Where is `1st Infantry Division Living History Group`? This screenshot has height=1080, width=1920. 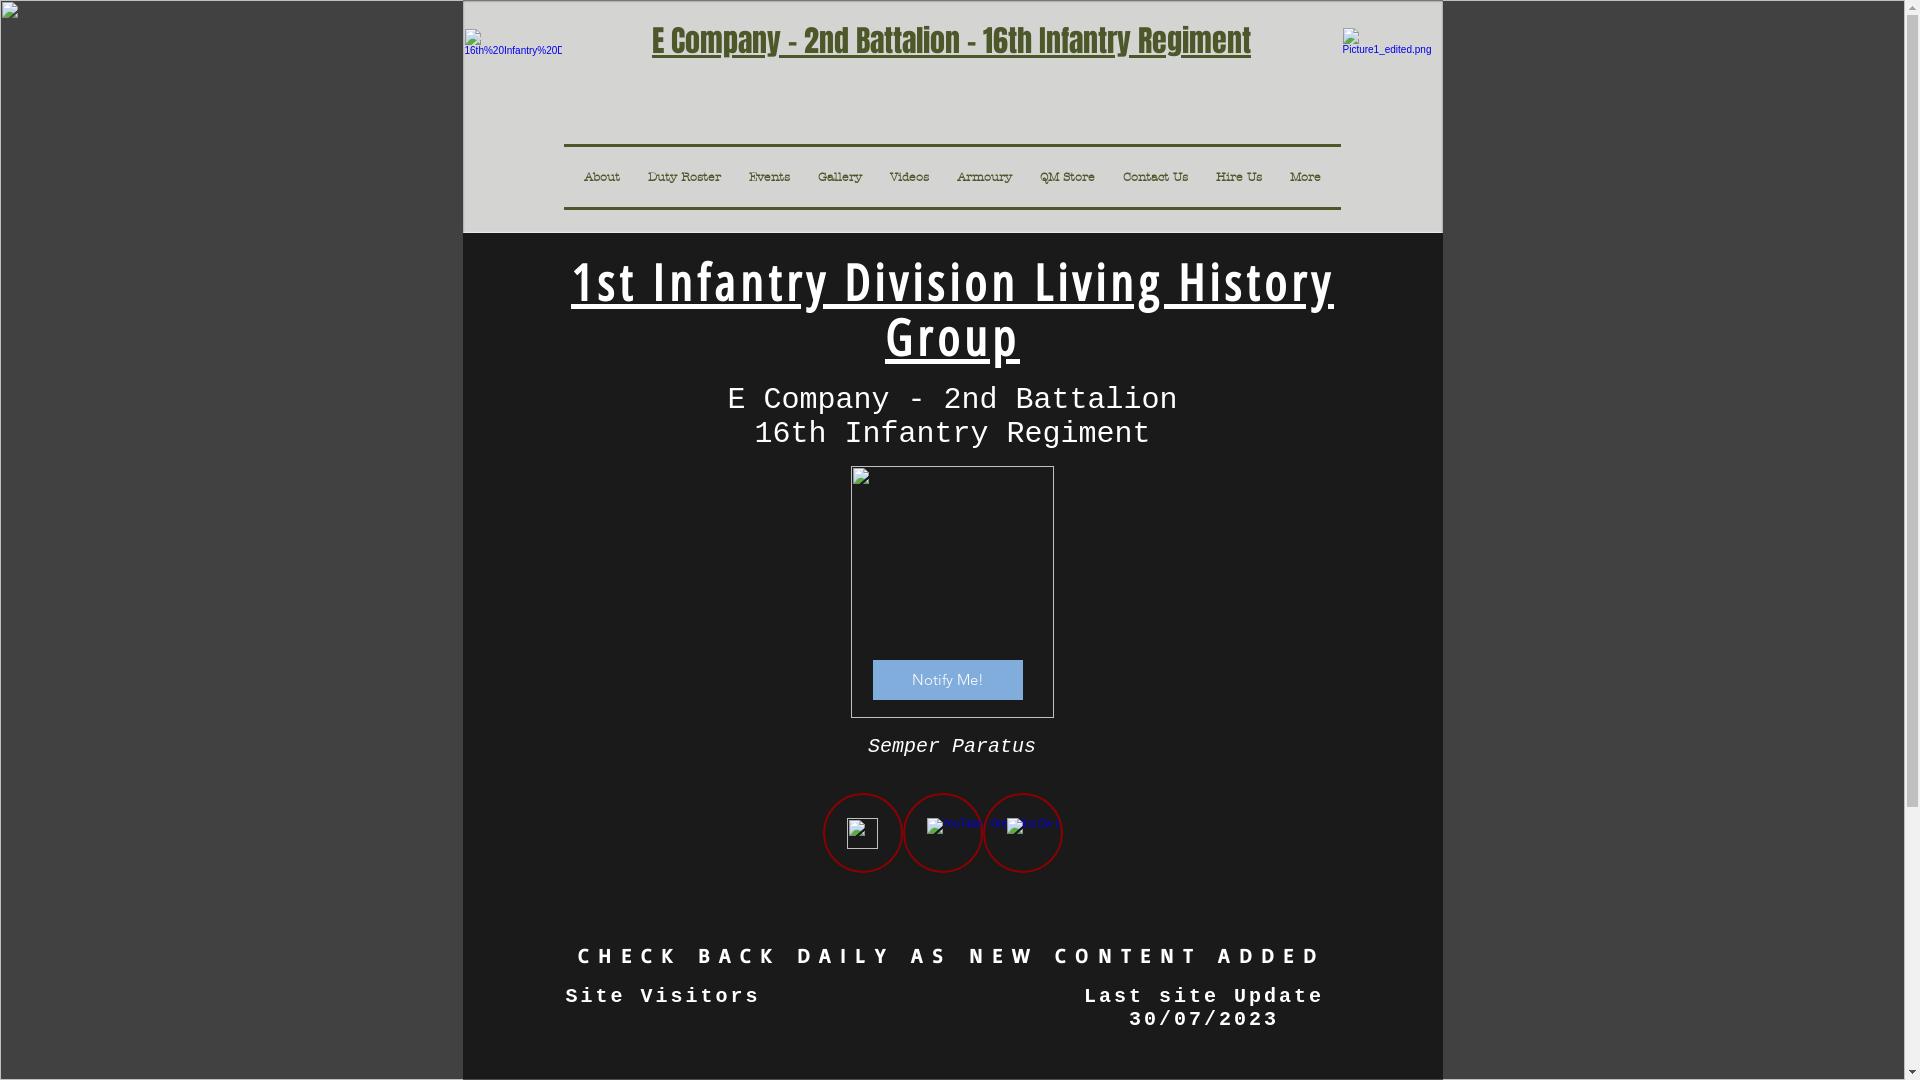 1st Infantry Division Living History Group is located at coordinates (952, 311).